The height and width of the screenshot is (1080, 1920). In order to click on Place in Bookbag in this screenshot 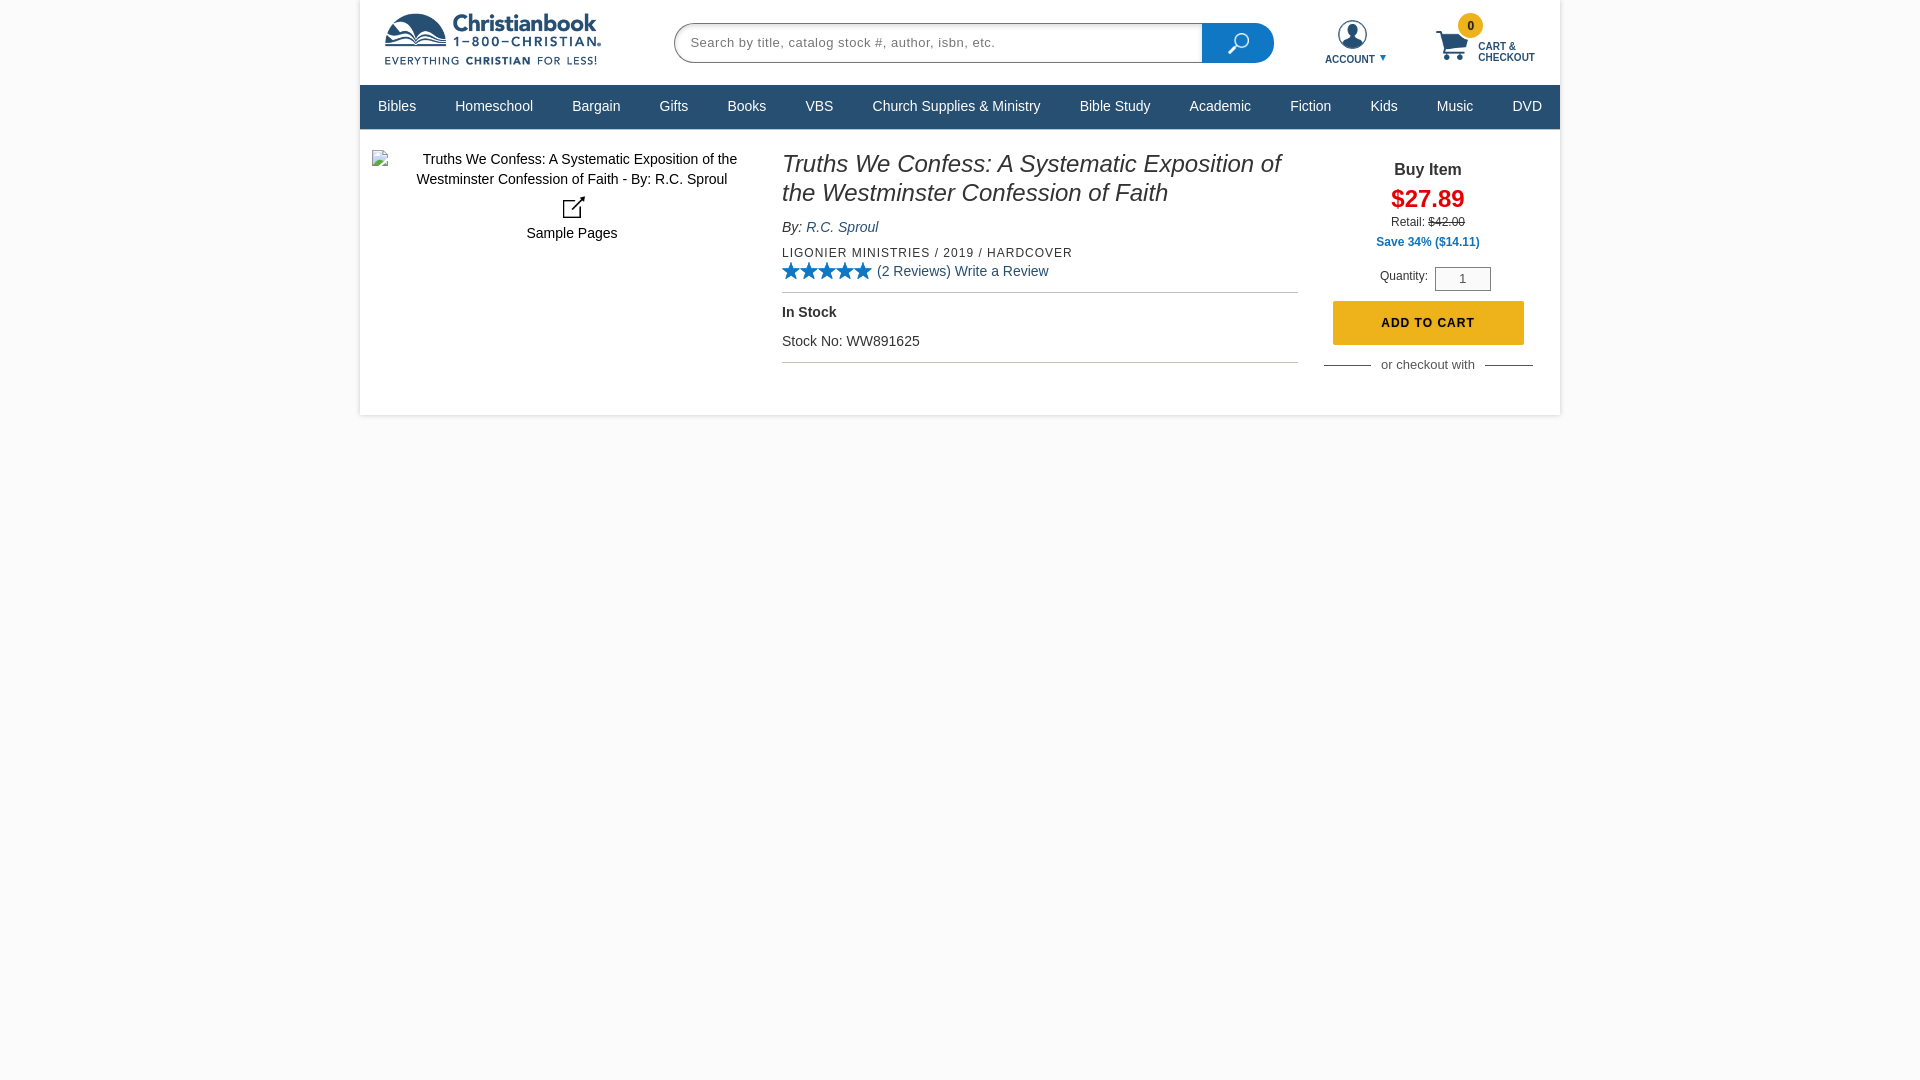, I will do `click(1427, 323)`.